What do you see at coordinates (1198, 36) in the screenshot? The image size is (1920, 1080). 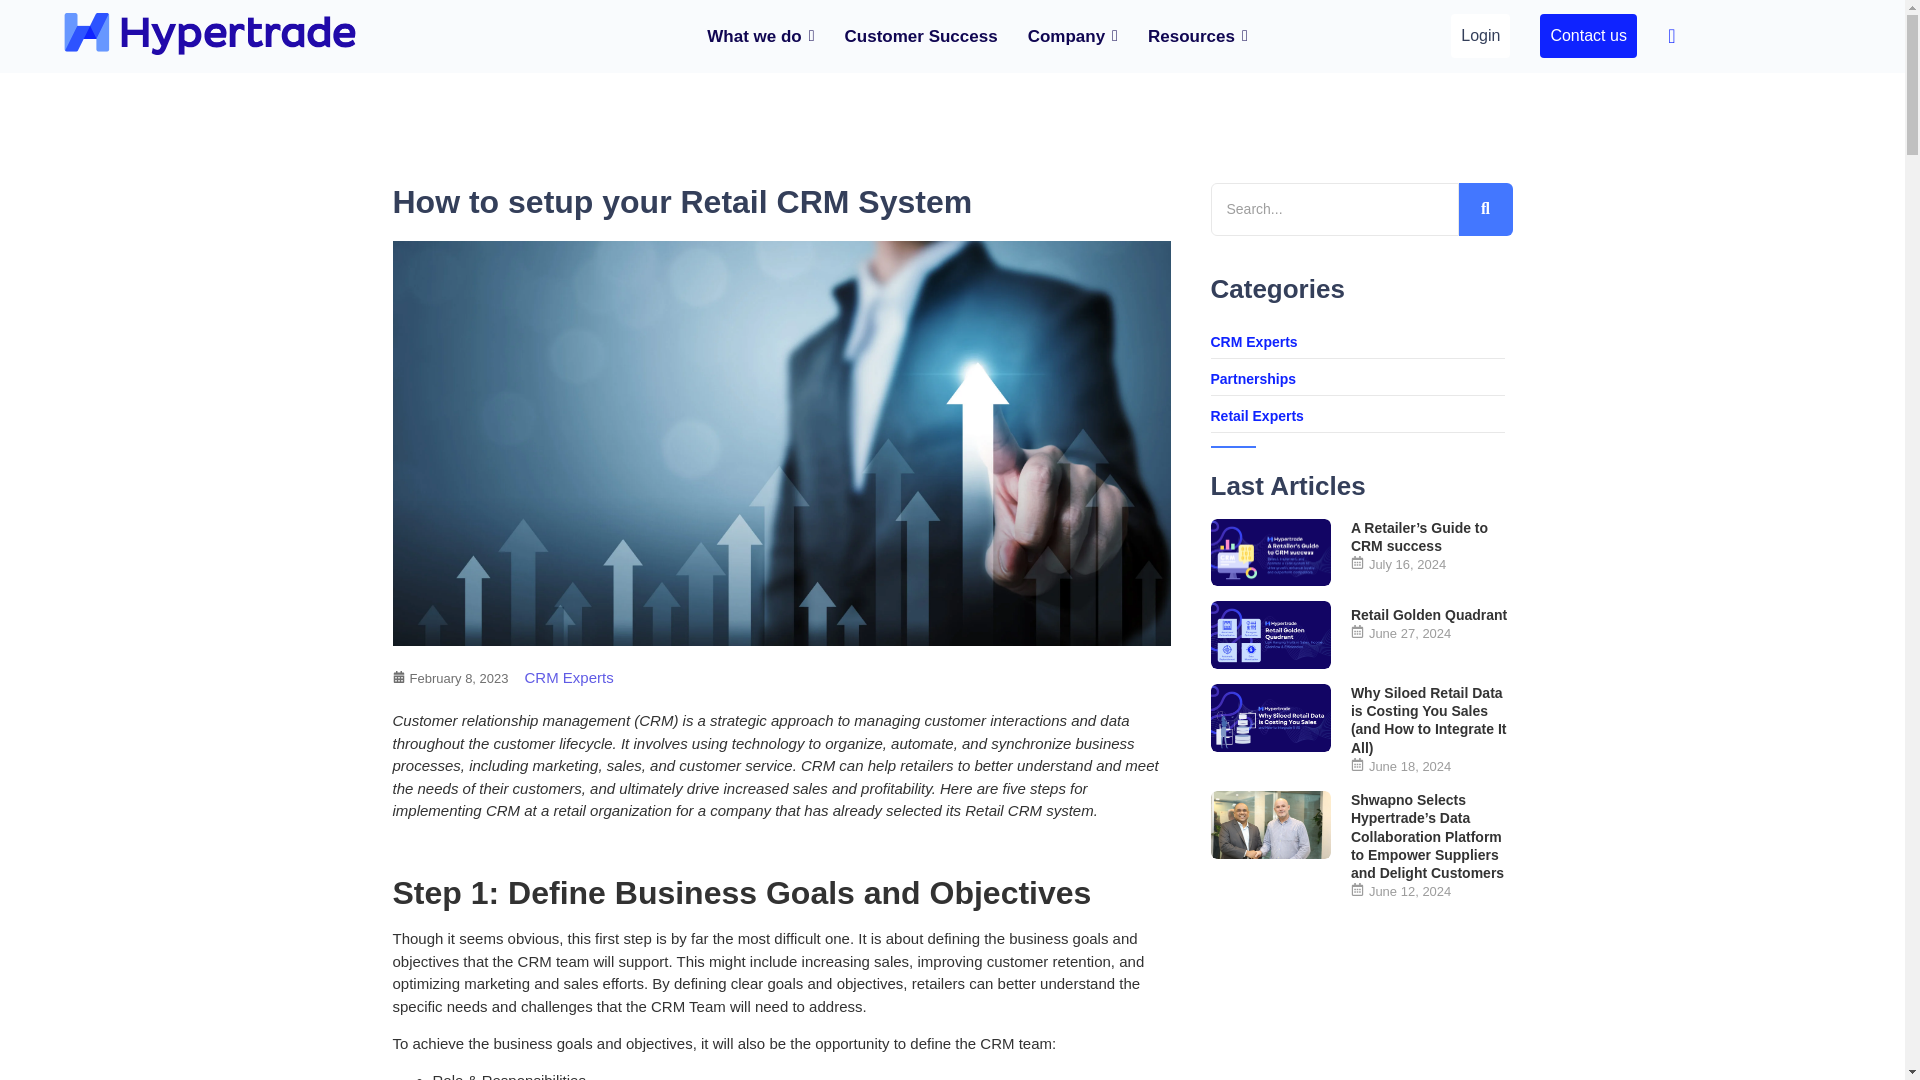 I see `Resources` at bounding box center [1198, 36].